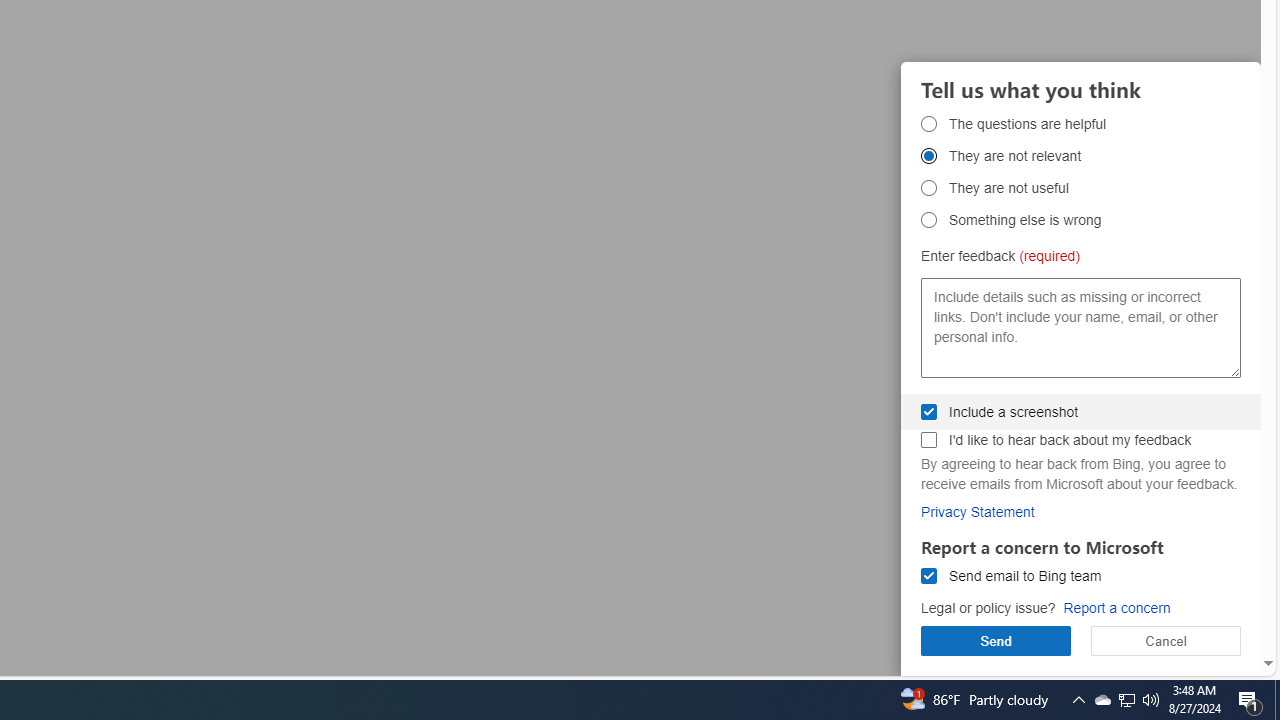 This screenshot has height=720, width=1280. What do you see at coordinates (928, 576) in the screenshot?
I see `AutomationID: fbpgdgml` at bounding box center [928, 576].